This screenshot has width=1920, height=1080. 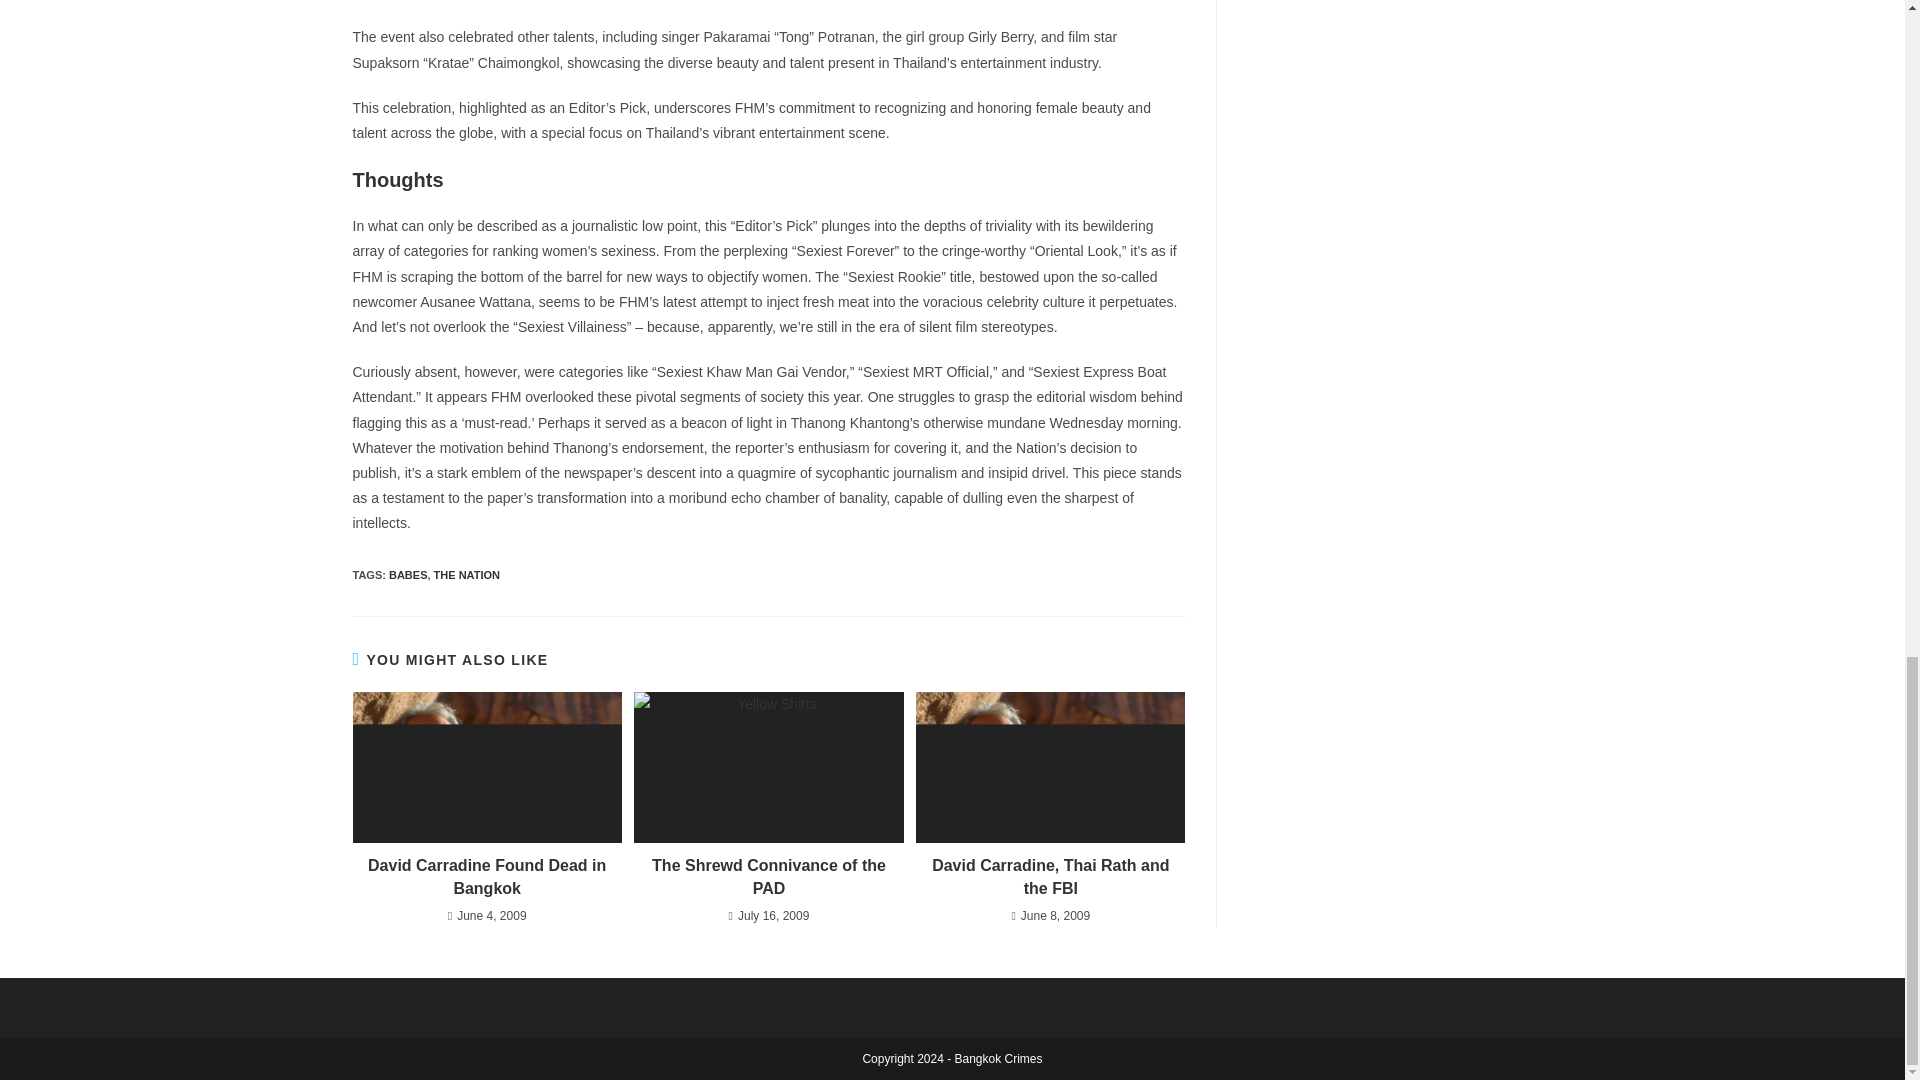 I want to click on THE NATION, so click(x=466, y=575).